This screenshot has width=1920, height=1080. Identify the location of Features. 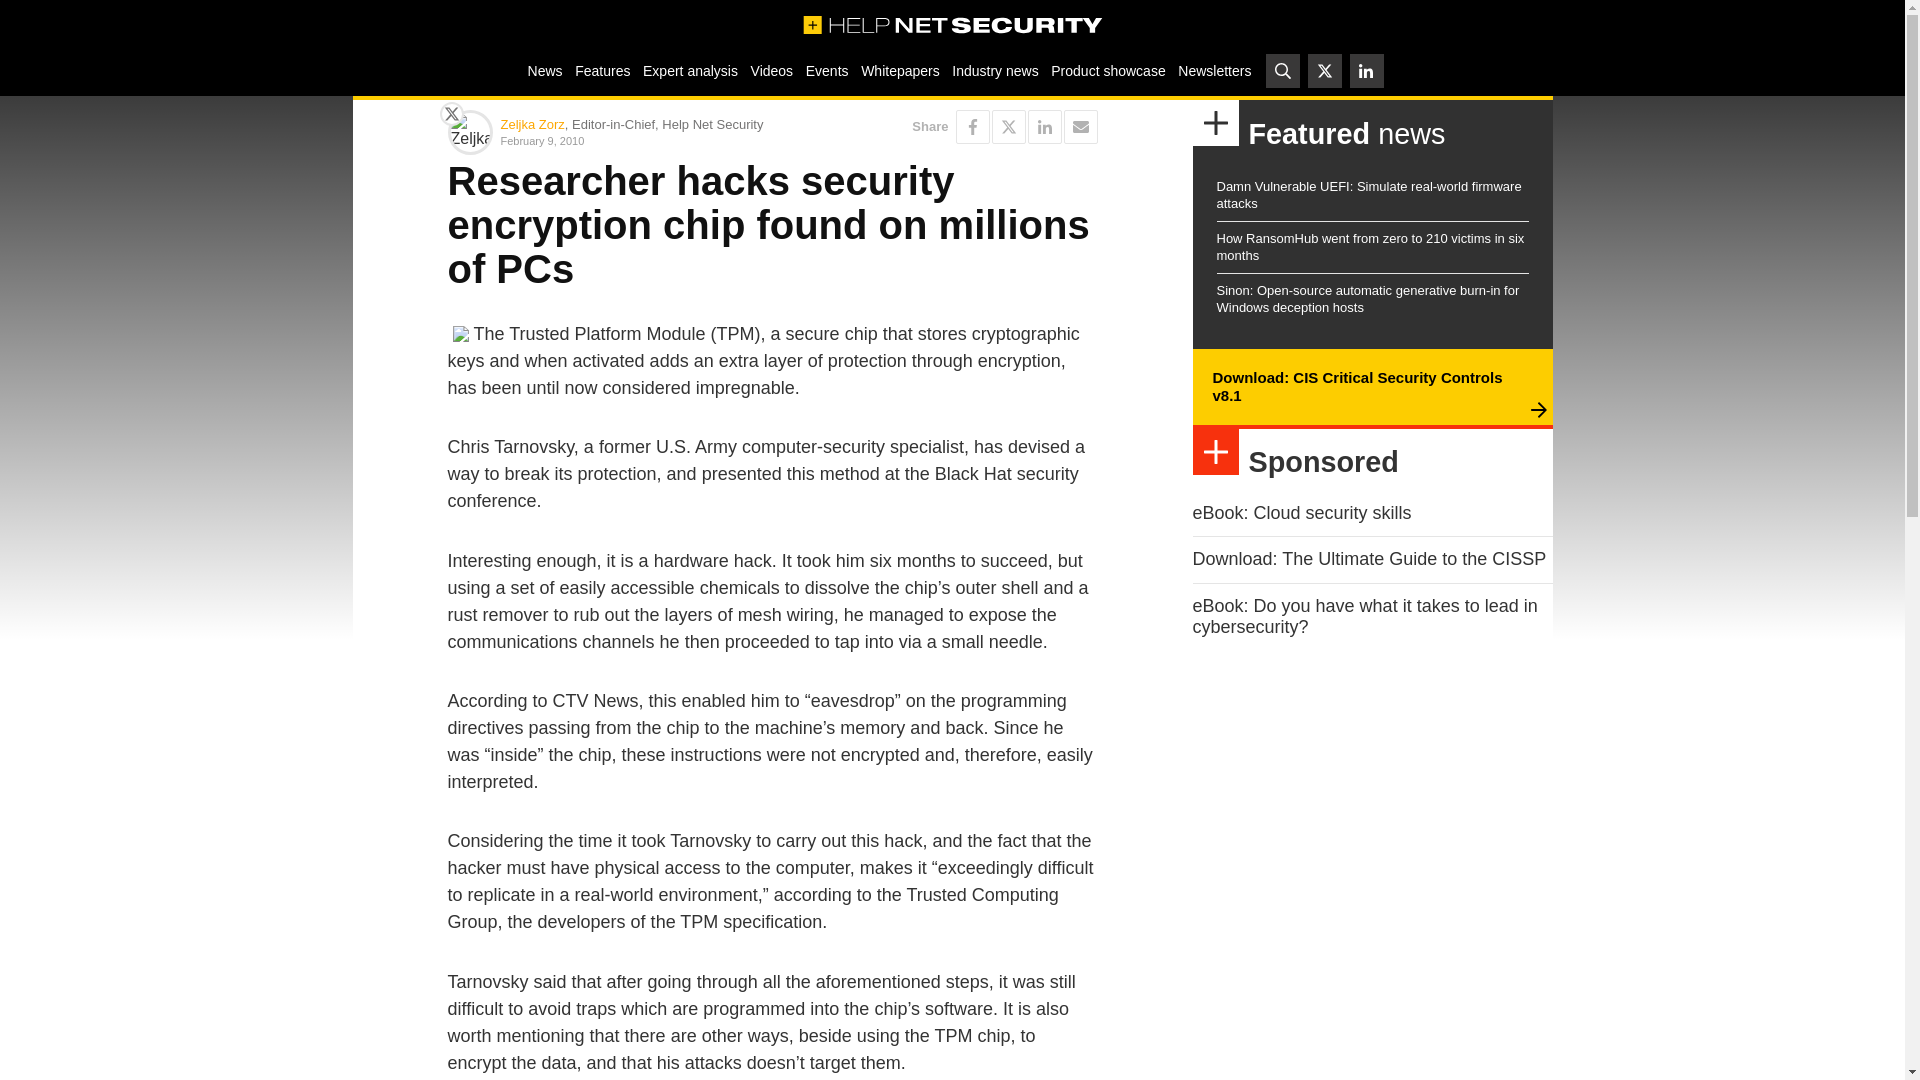
(602, 70).